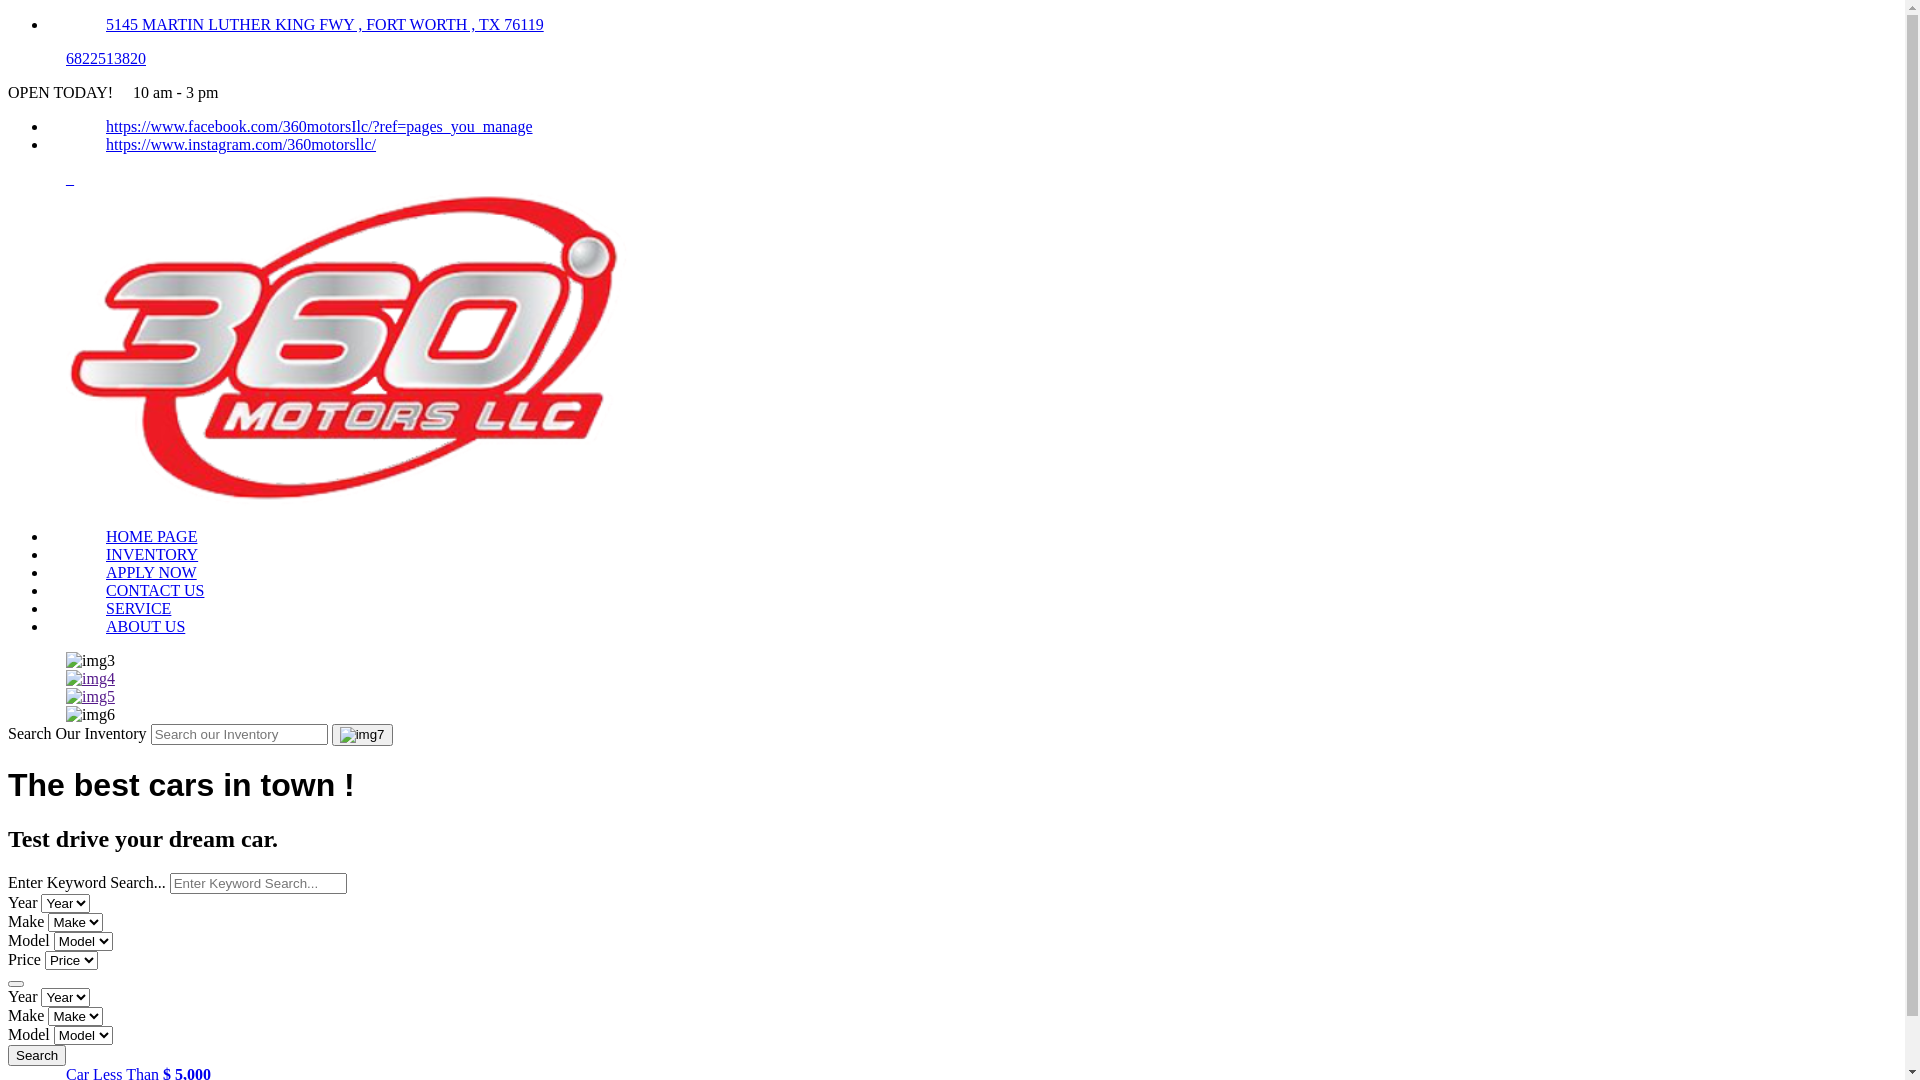 The height and width of the screenshot is (1080, 1920). I want to click on HOME PAGE, so click(151, 536).